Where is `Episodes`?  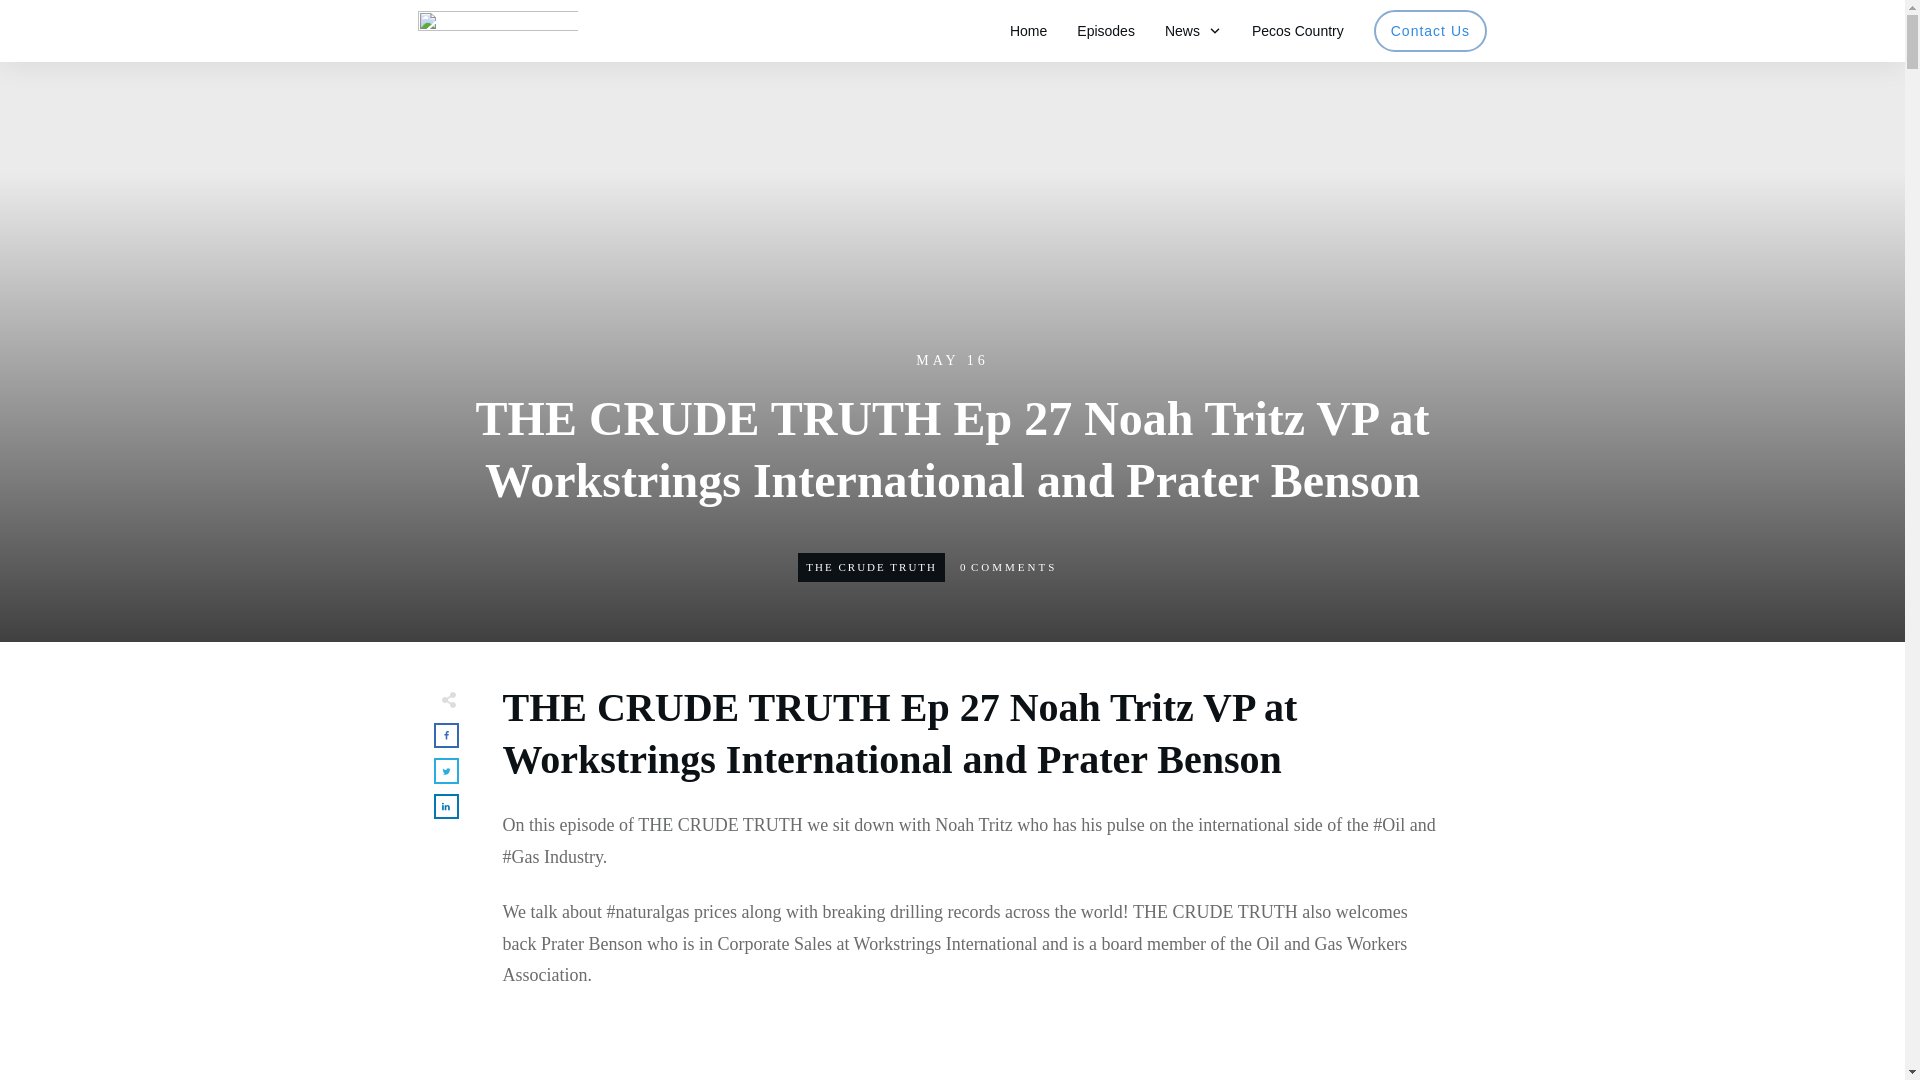
Episodes is located at coordinates (1106, 31).